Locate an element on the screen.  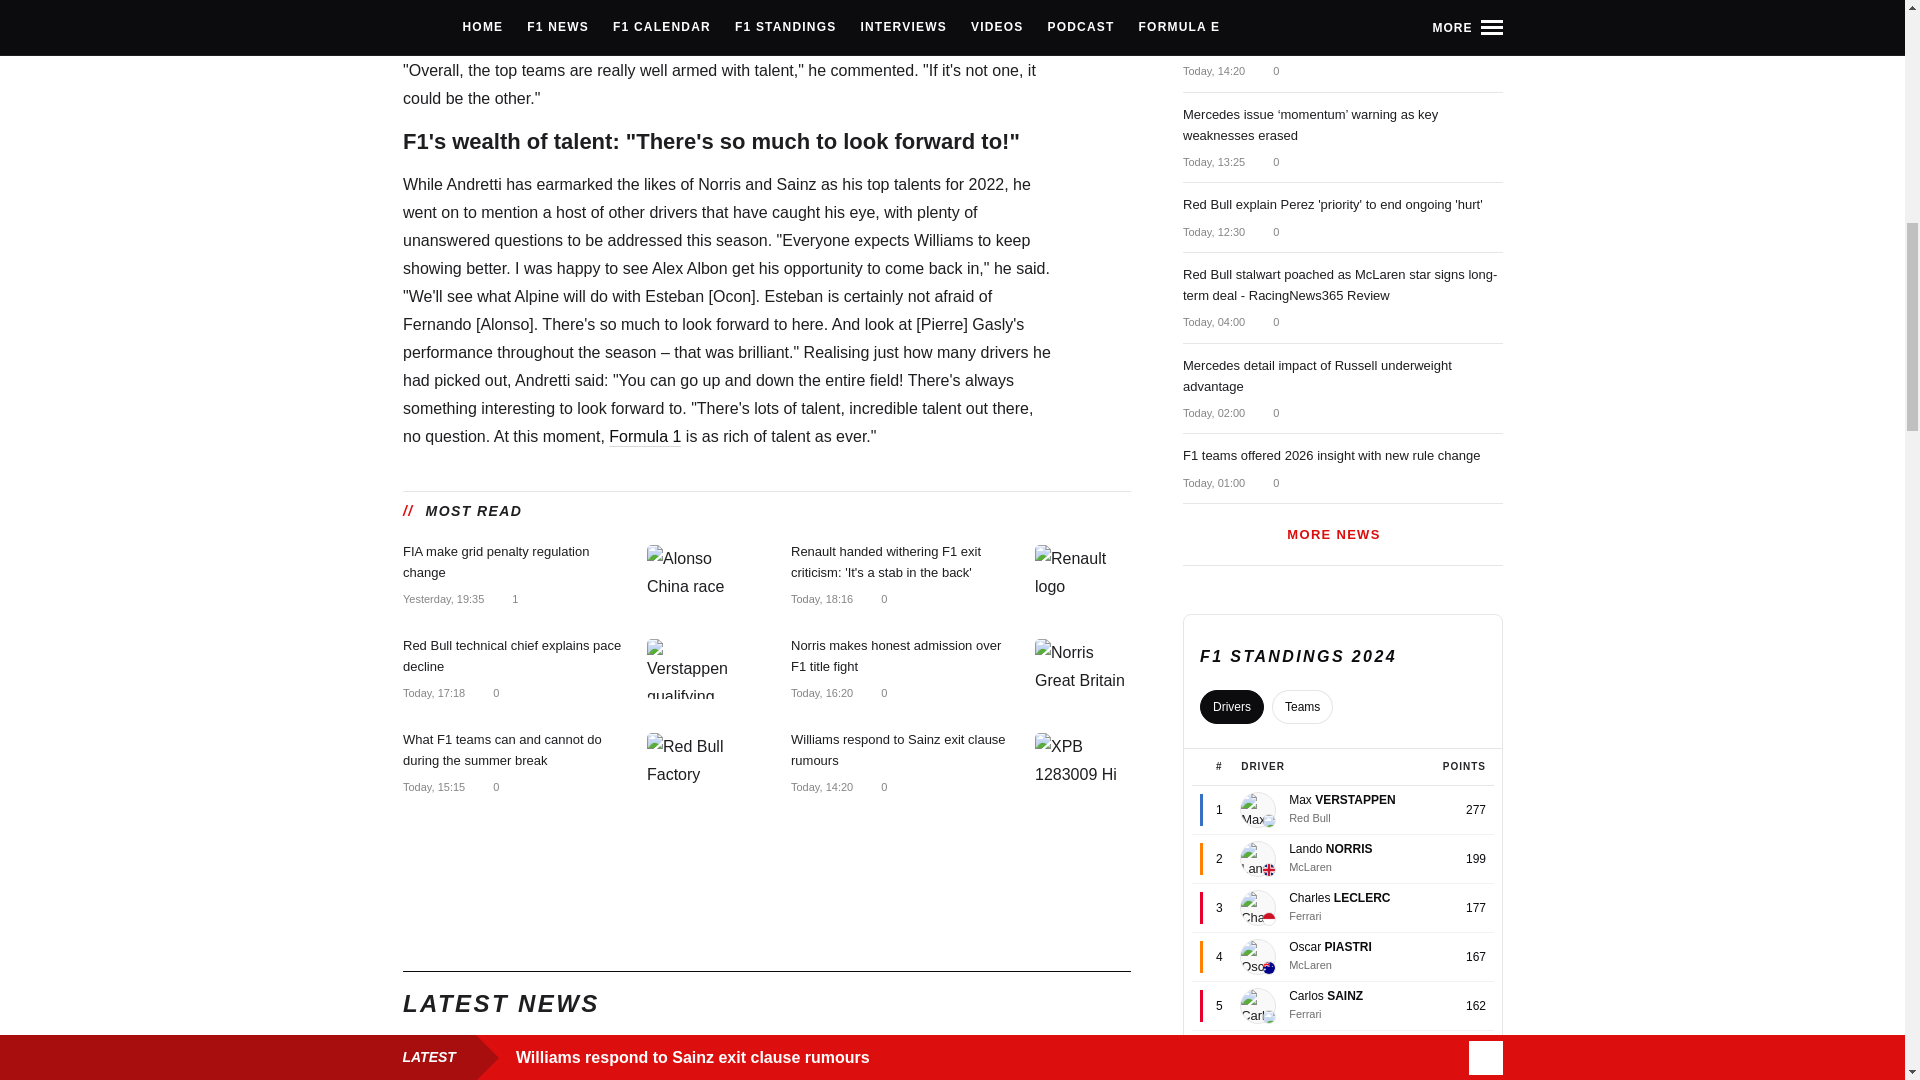
Friday 2 August 2024 at 14:20 is located at coordinates (820, 786).